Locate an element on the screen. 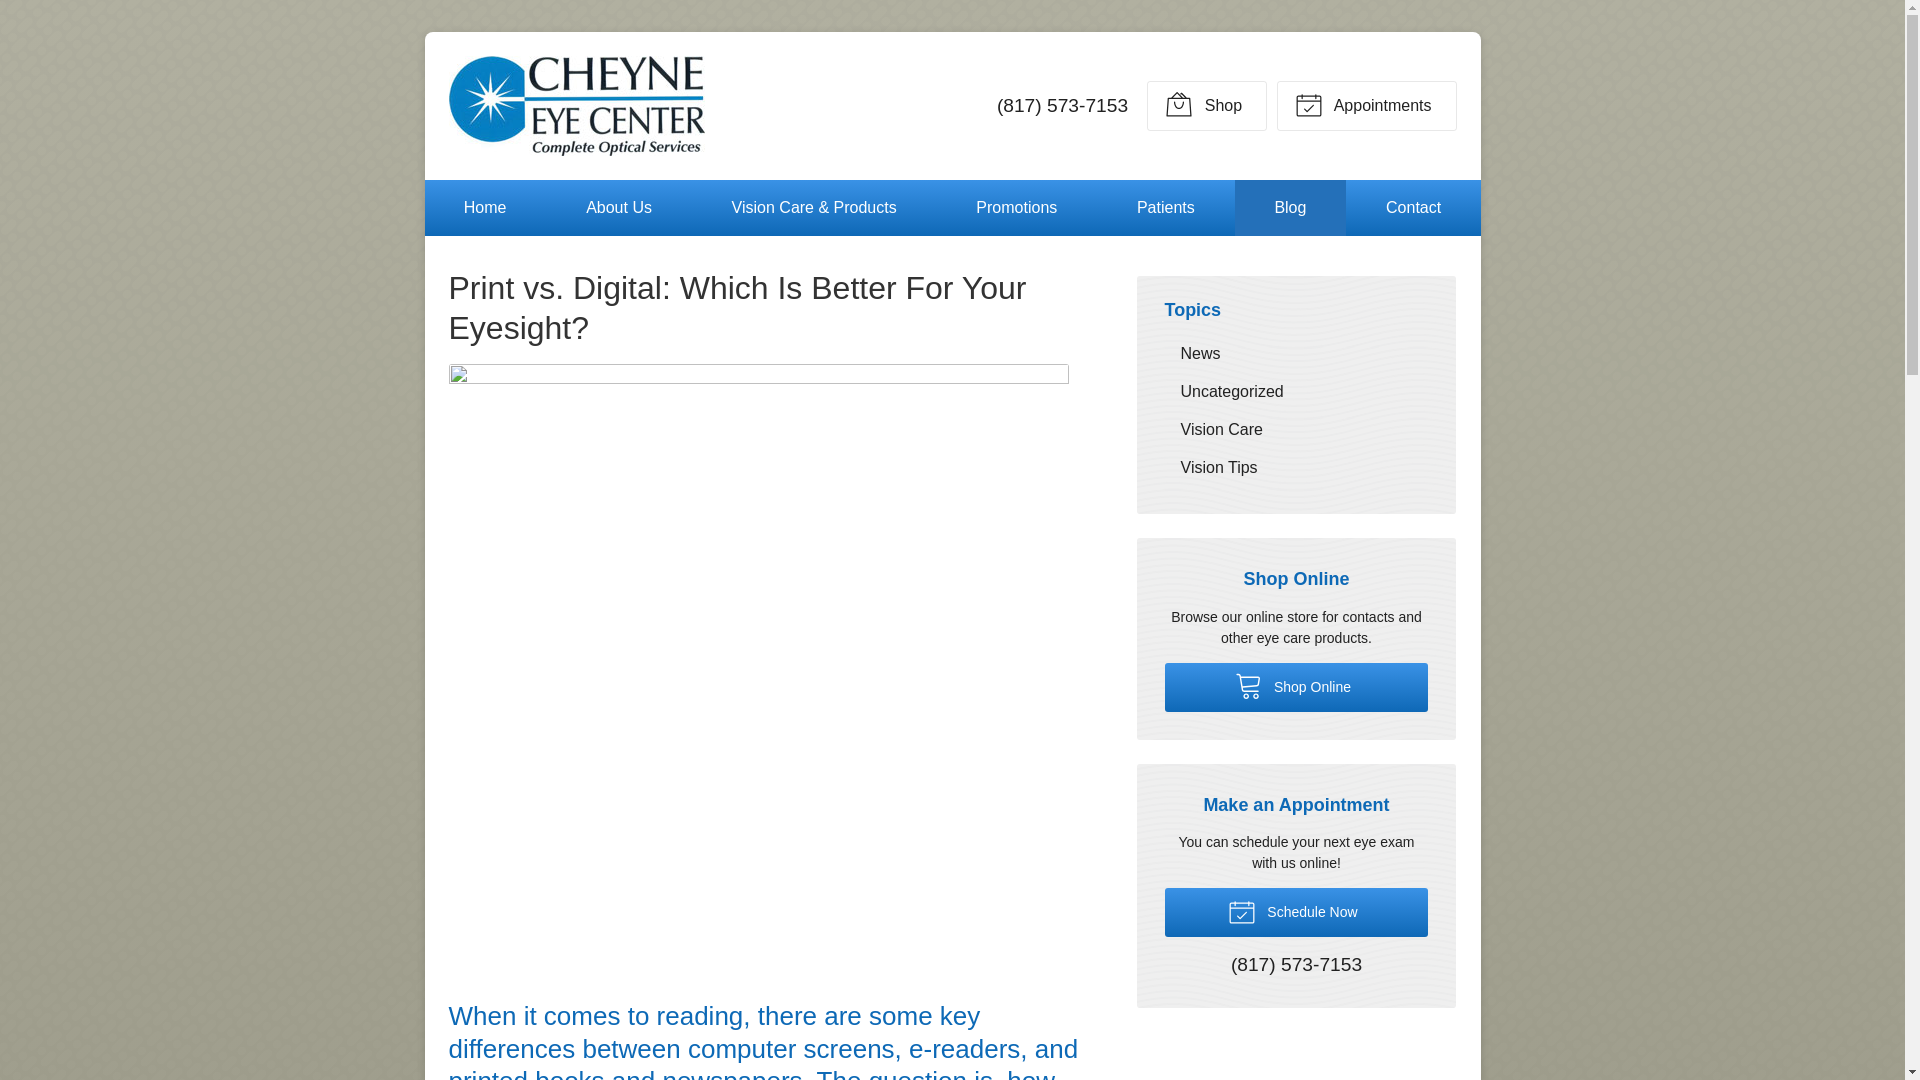 This screenshot has width=1920, height=1080. Promotions is located at coordinates (1016, 208).